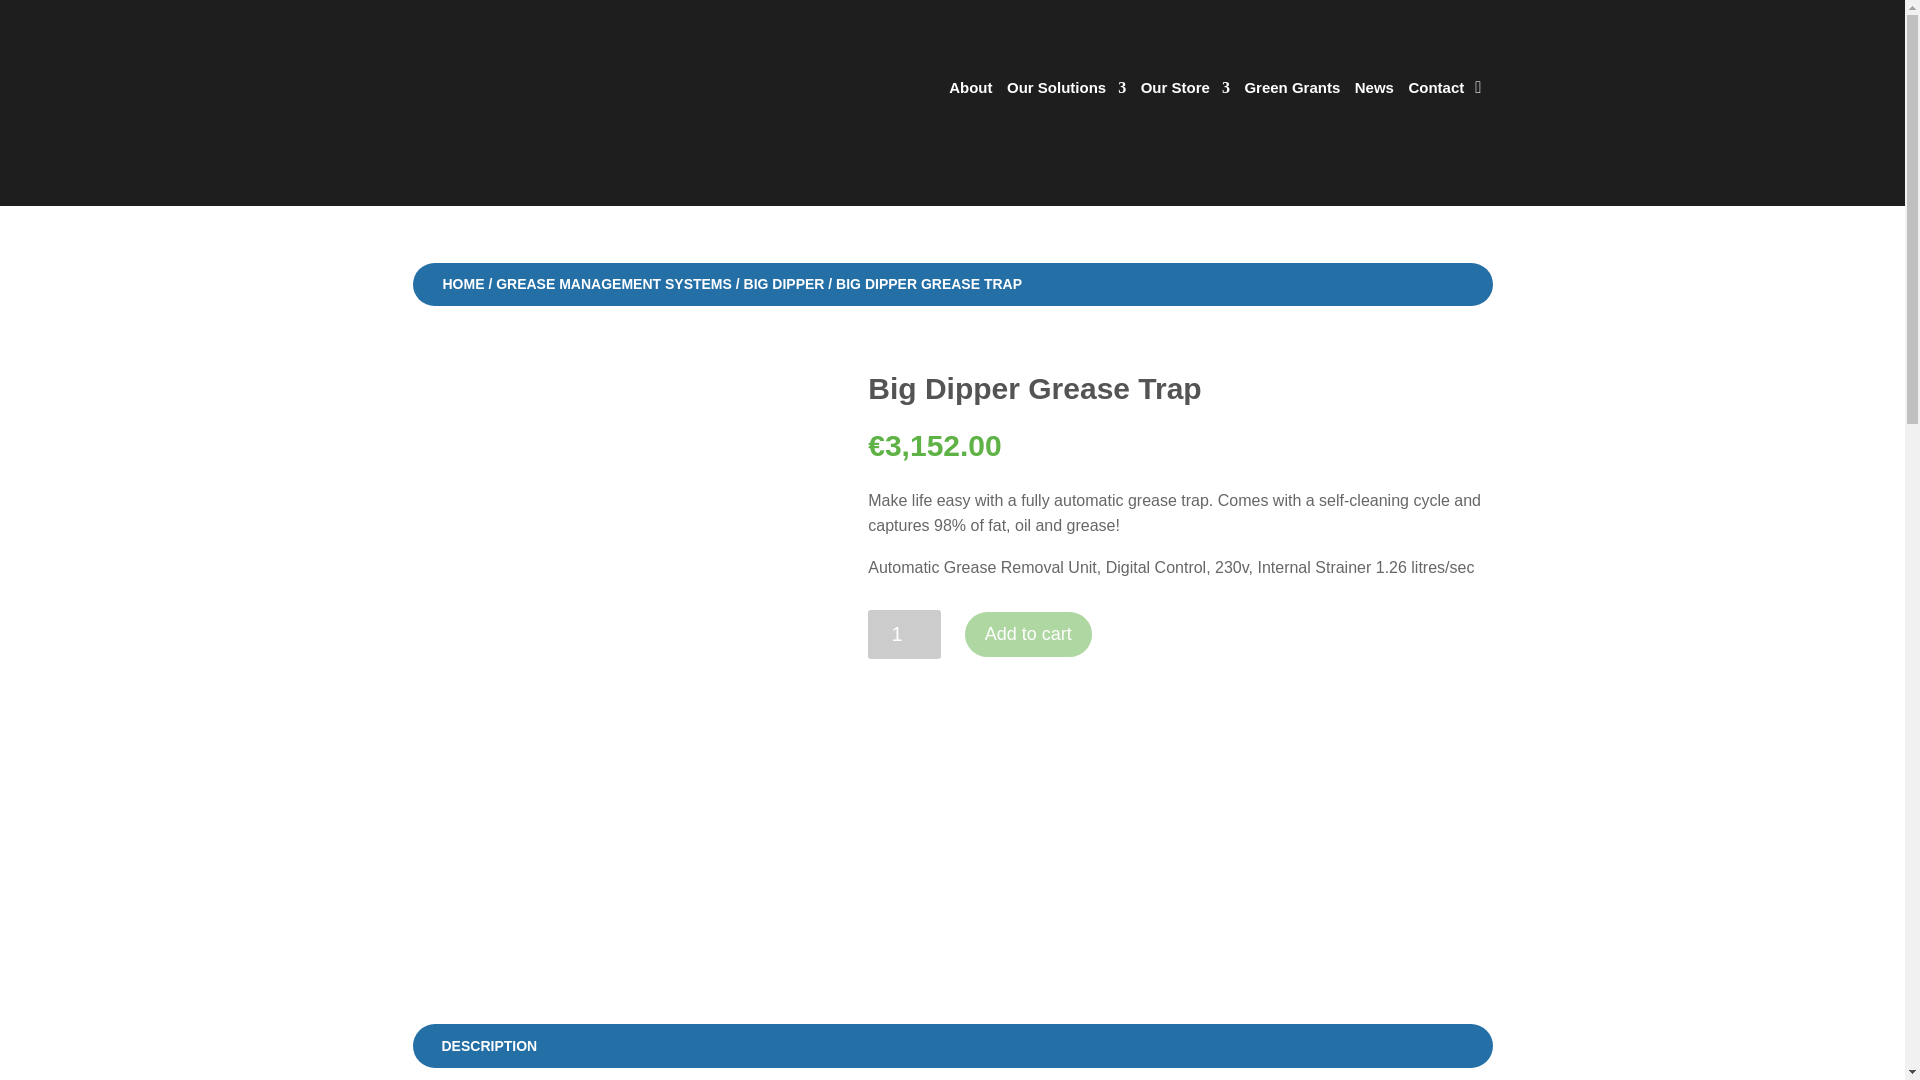  What do you see at coordinates (970, 88) in the screenshot?
I see `About` at bounding box center [970, 88].